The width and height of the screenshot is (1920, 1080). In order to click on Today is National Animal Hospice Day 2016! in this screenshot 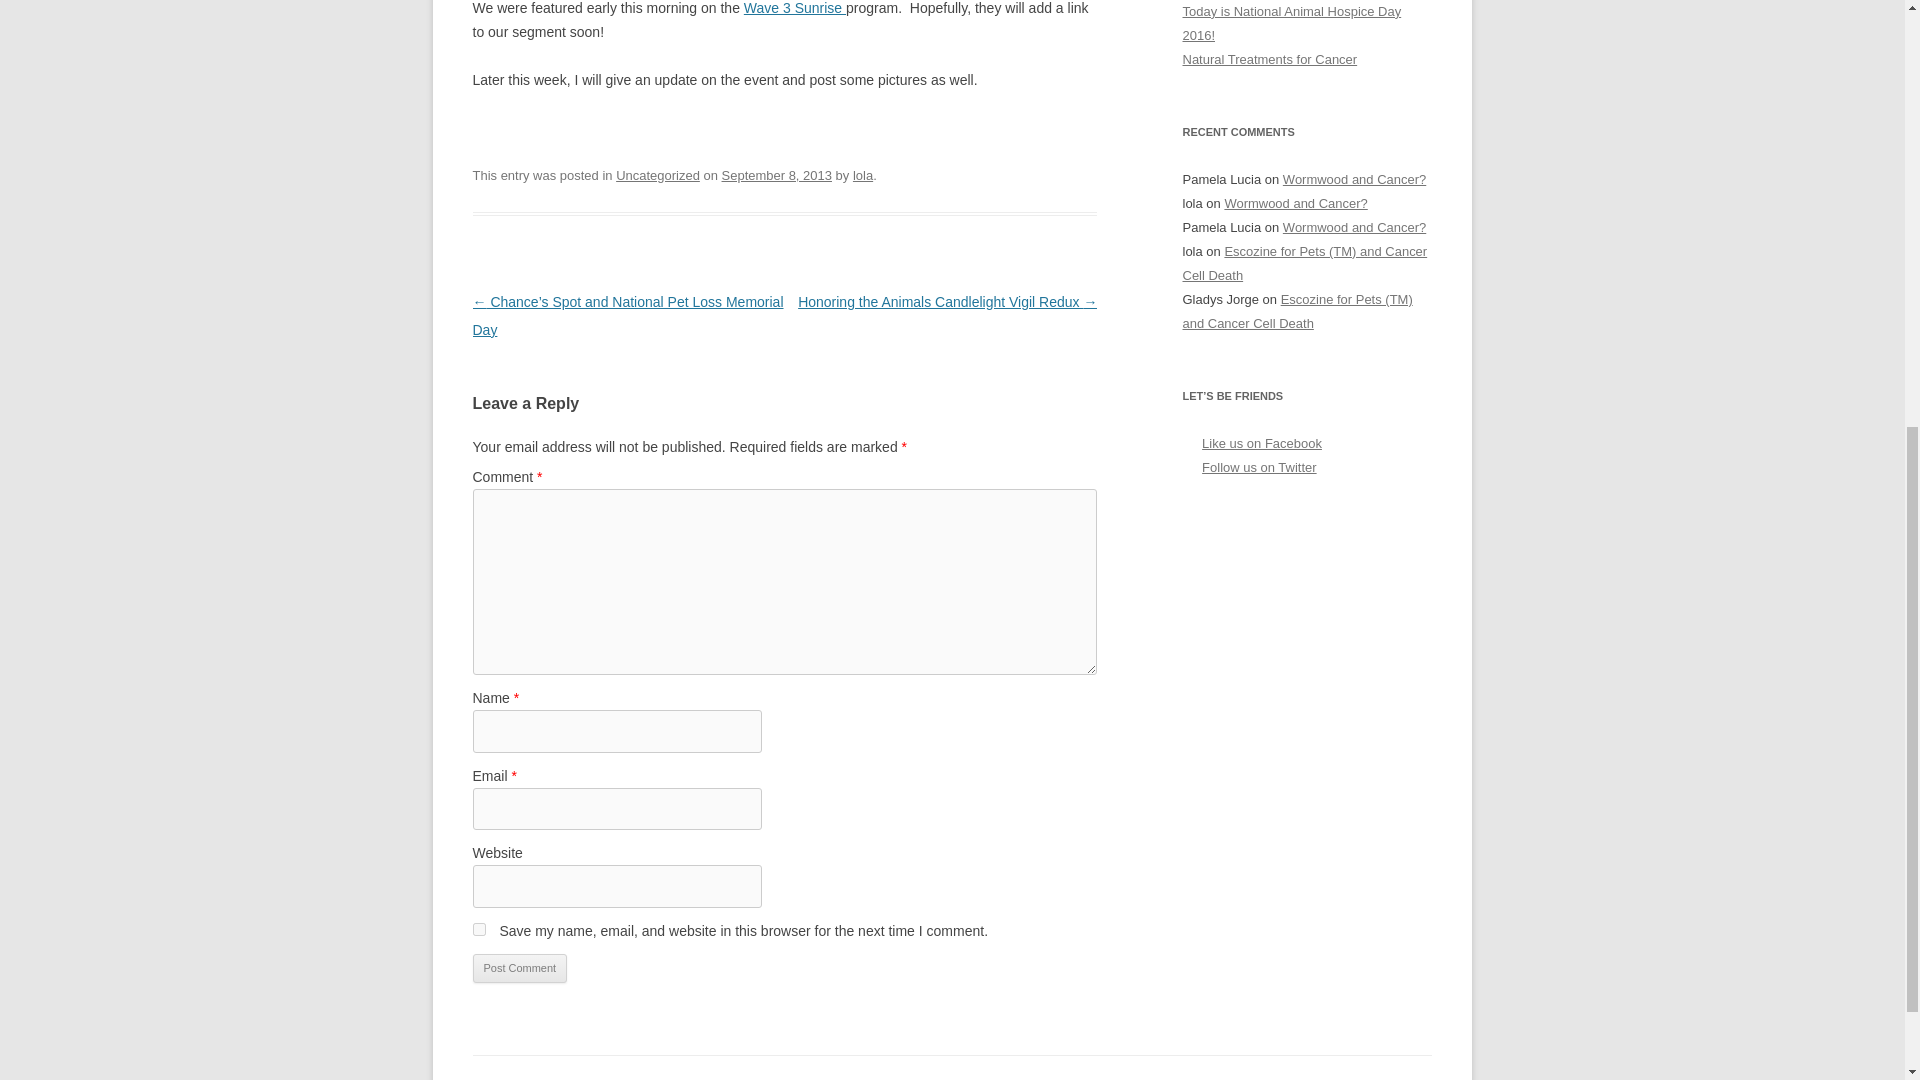, I will do `click(1292, 24)`.